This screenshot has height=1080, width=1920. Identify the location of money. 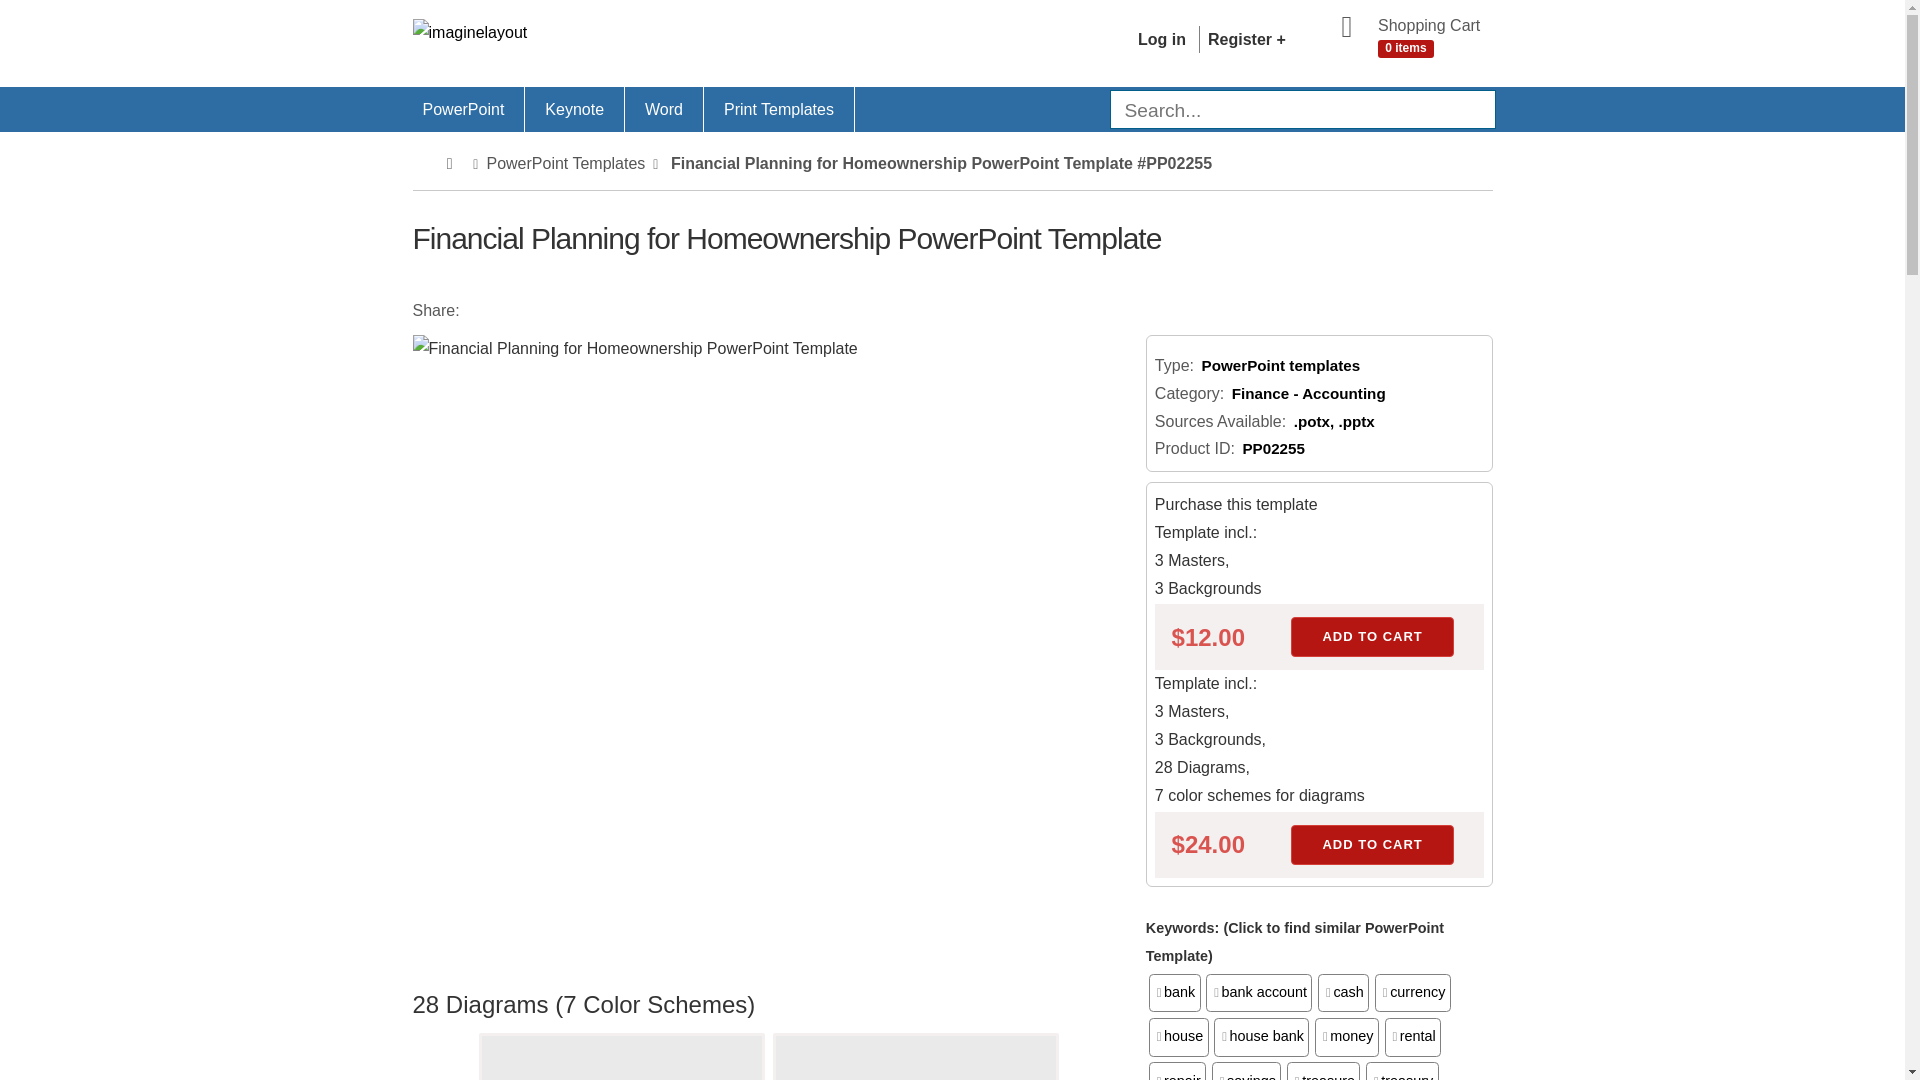
(1346, 1037).